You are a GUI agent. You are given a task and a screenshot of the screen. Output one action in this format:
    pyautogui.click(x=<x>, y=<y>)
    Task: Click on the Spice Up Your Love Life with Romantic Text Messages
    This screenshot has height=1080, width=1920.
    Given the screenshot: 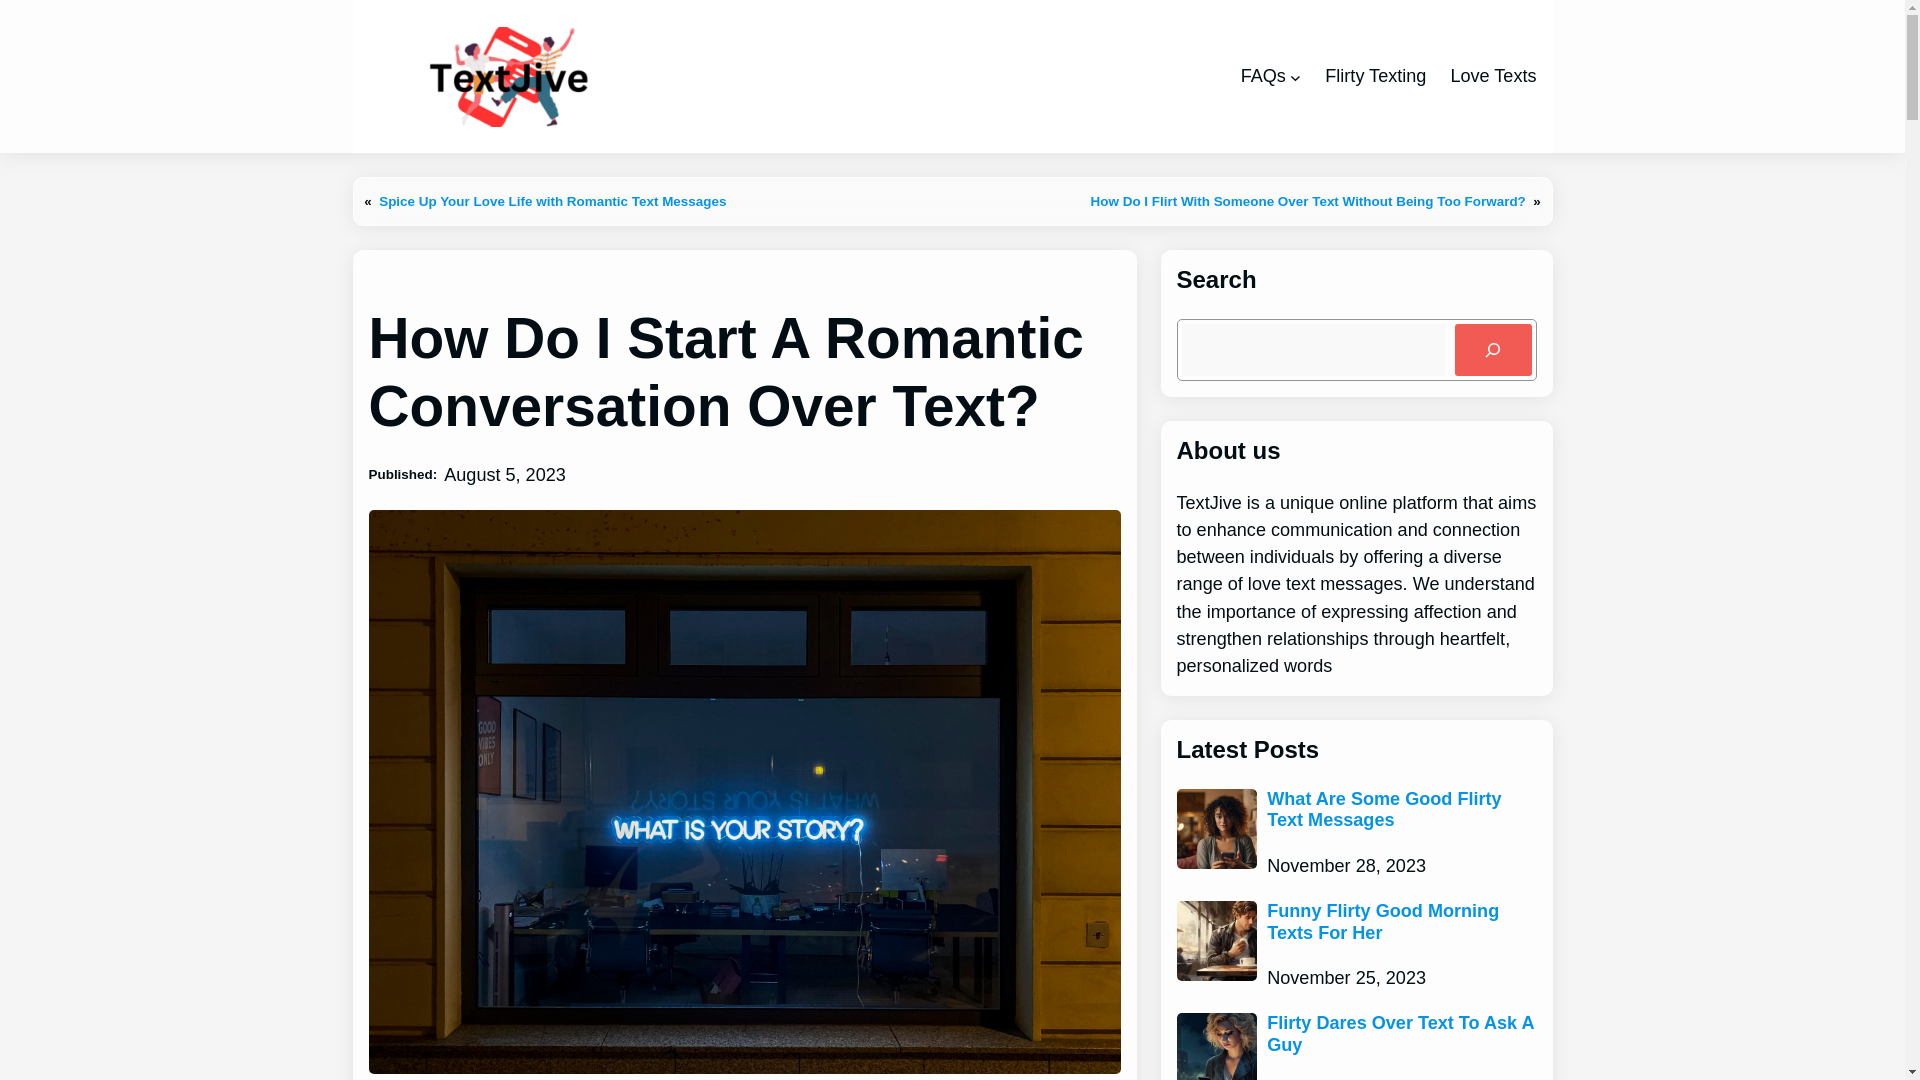 What is the action you would take?
    pyautogui.click(x=552, y=202)
    